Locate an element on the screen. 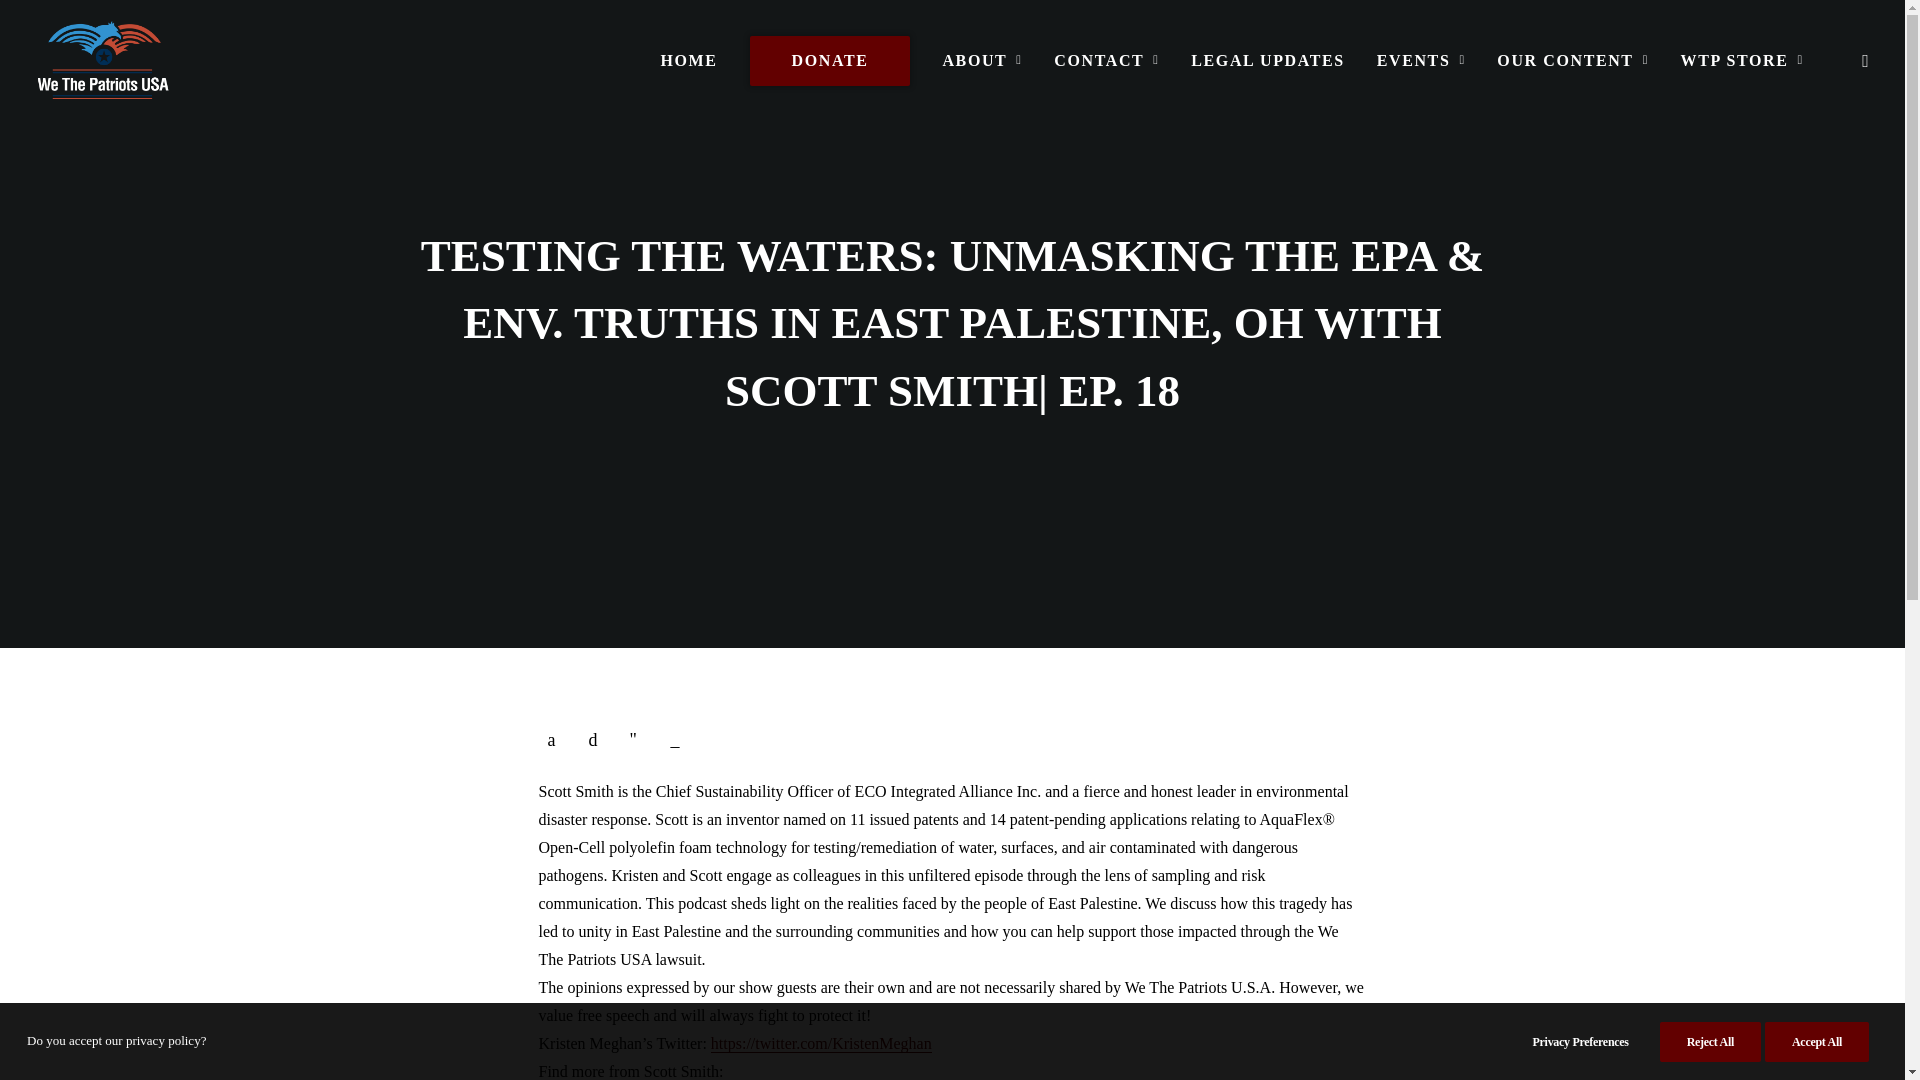  CONTACT is located at coordinates (1106, 60).